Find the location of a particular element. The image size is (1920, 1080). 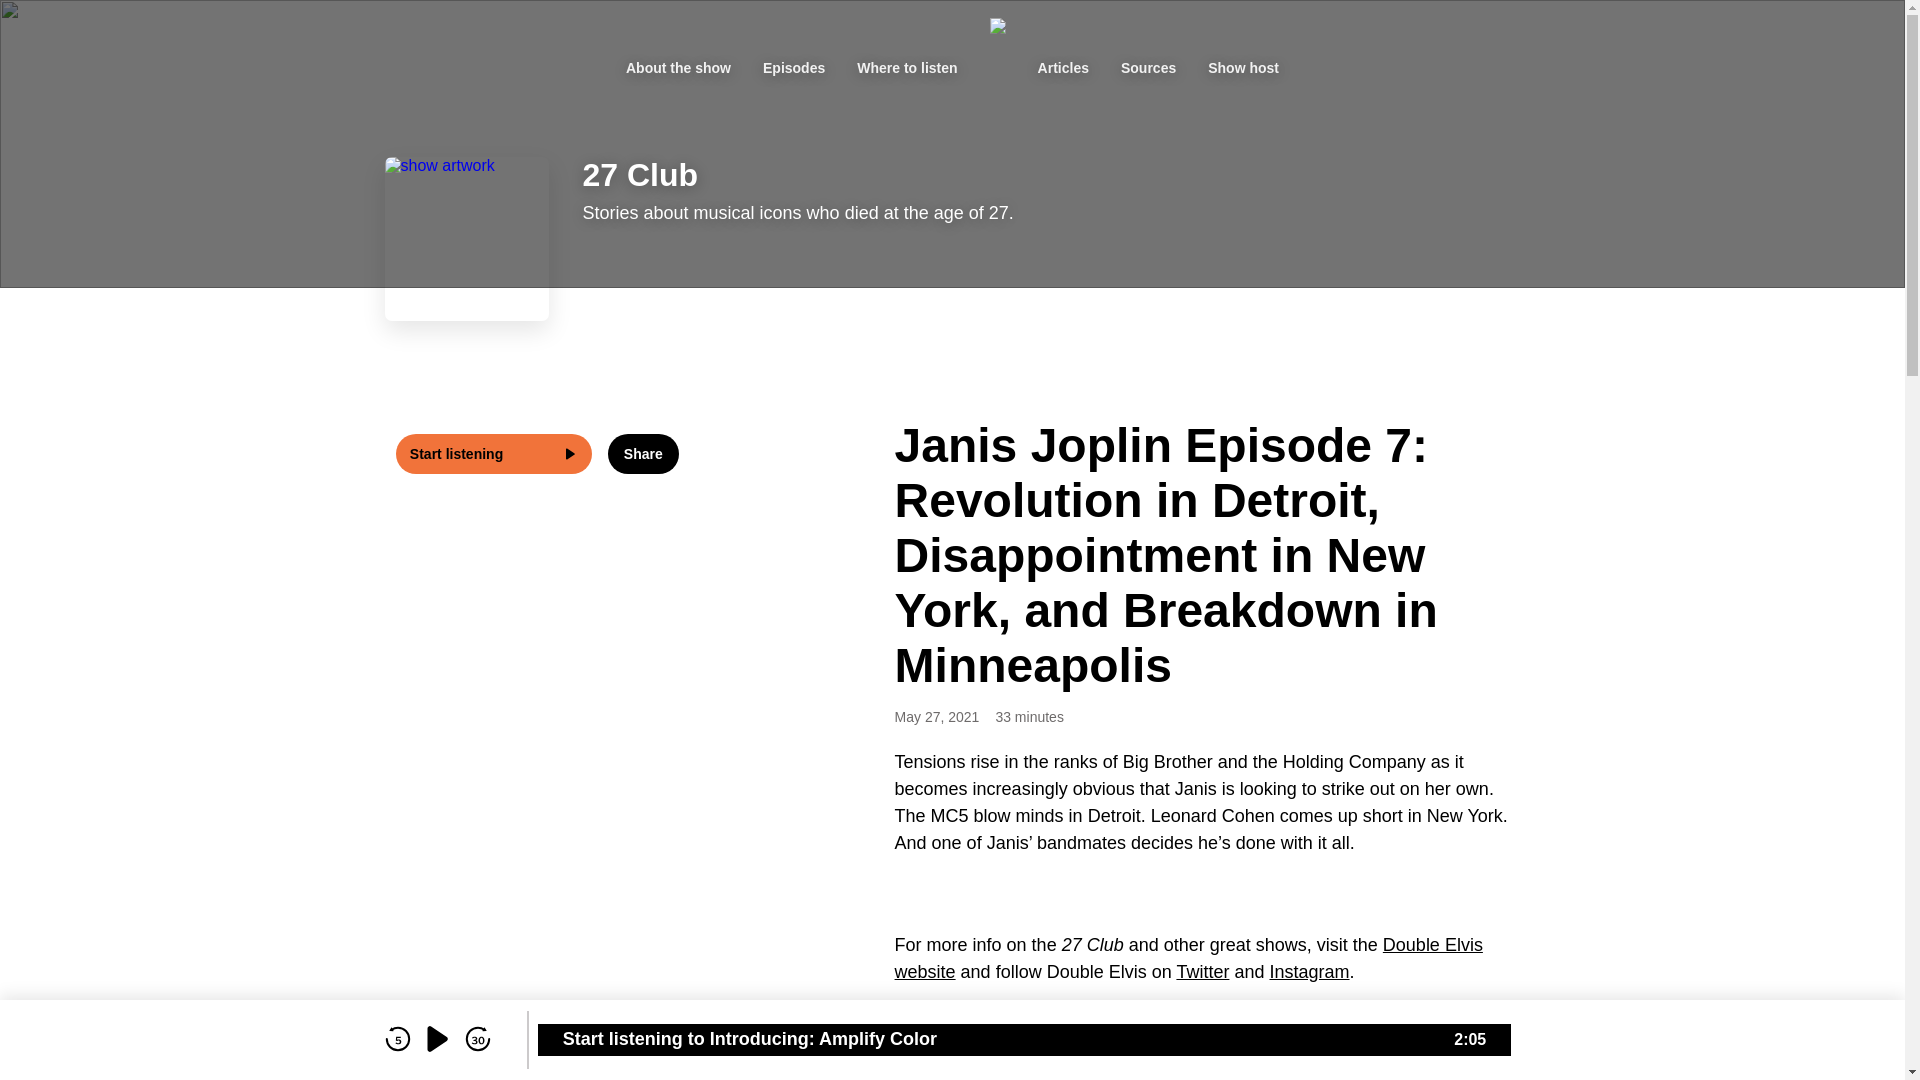

Twitter is located at coordinates (1202, 972).